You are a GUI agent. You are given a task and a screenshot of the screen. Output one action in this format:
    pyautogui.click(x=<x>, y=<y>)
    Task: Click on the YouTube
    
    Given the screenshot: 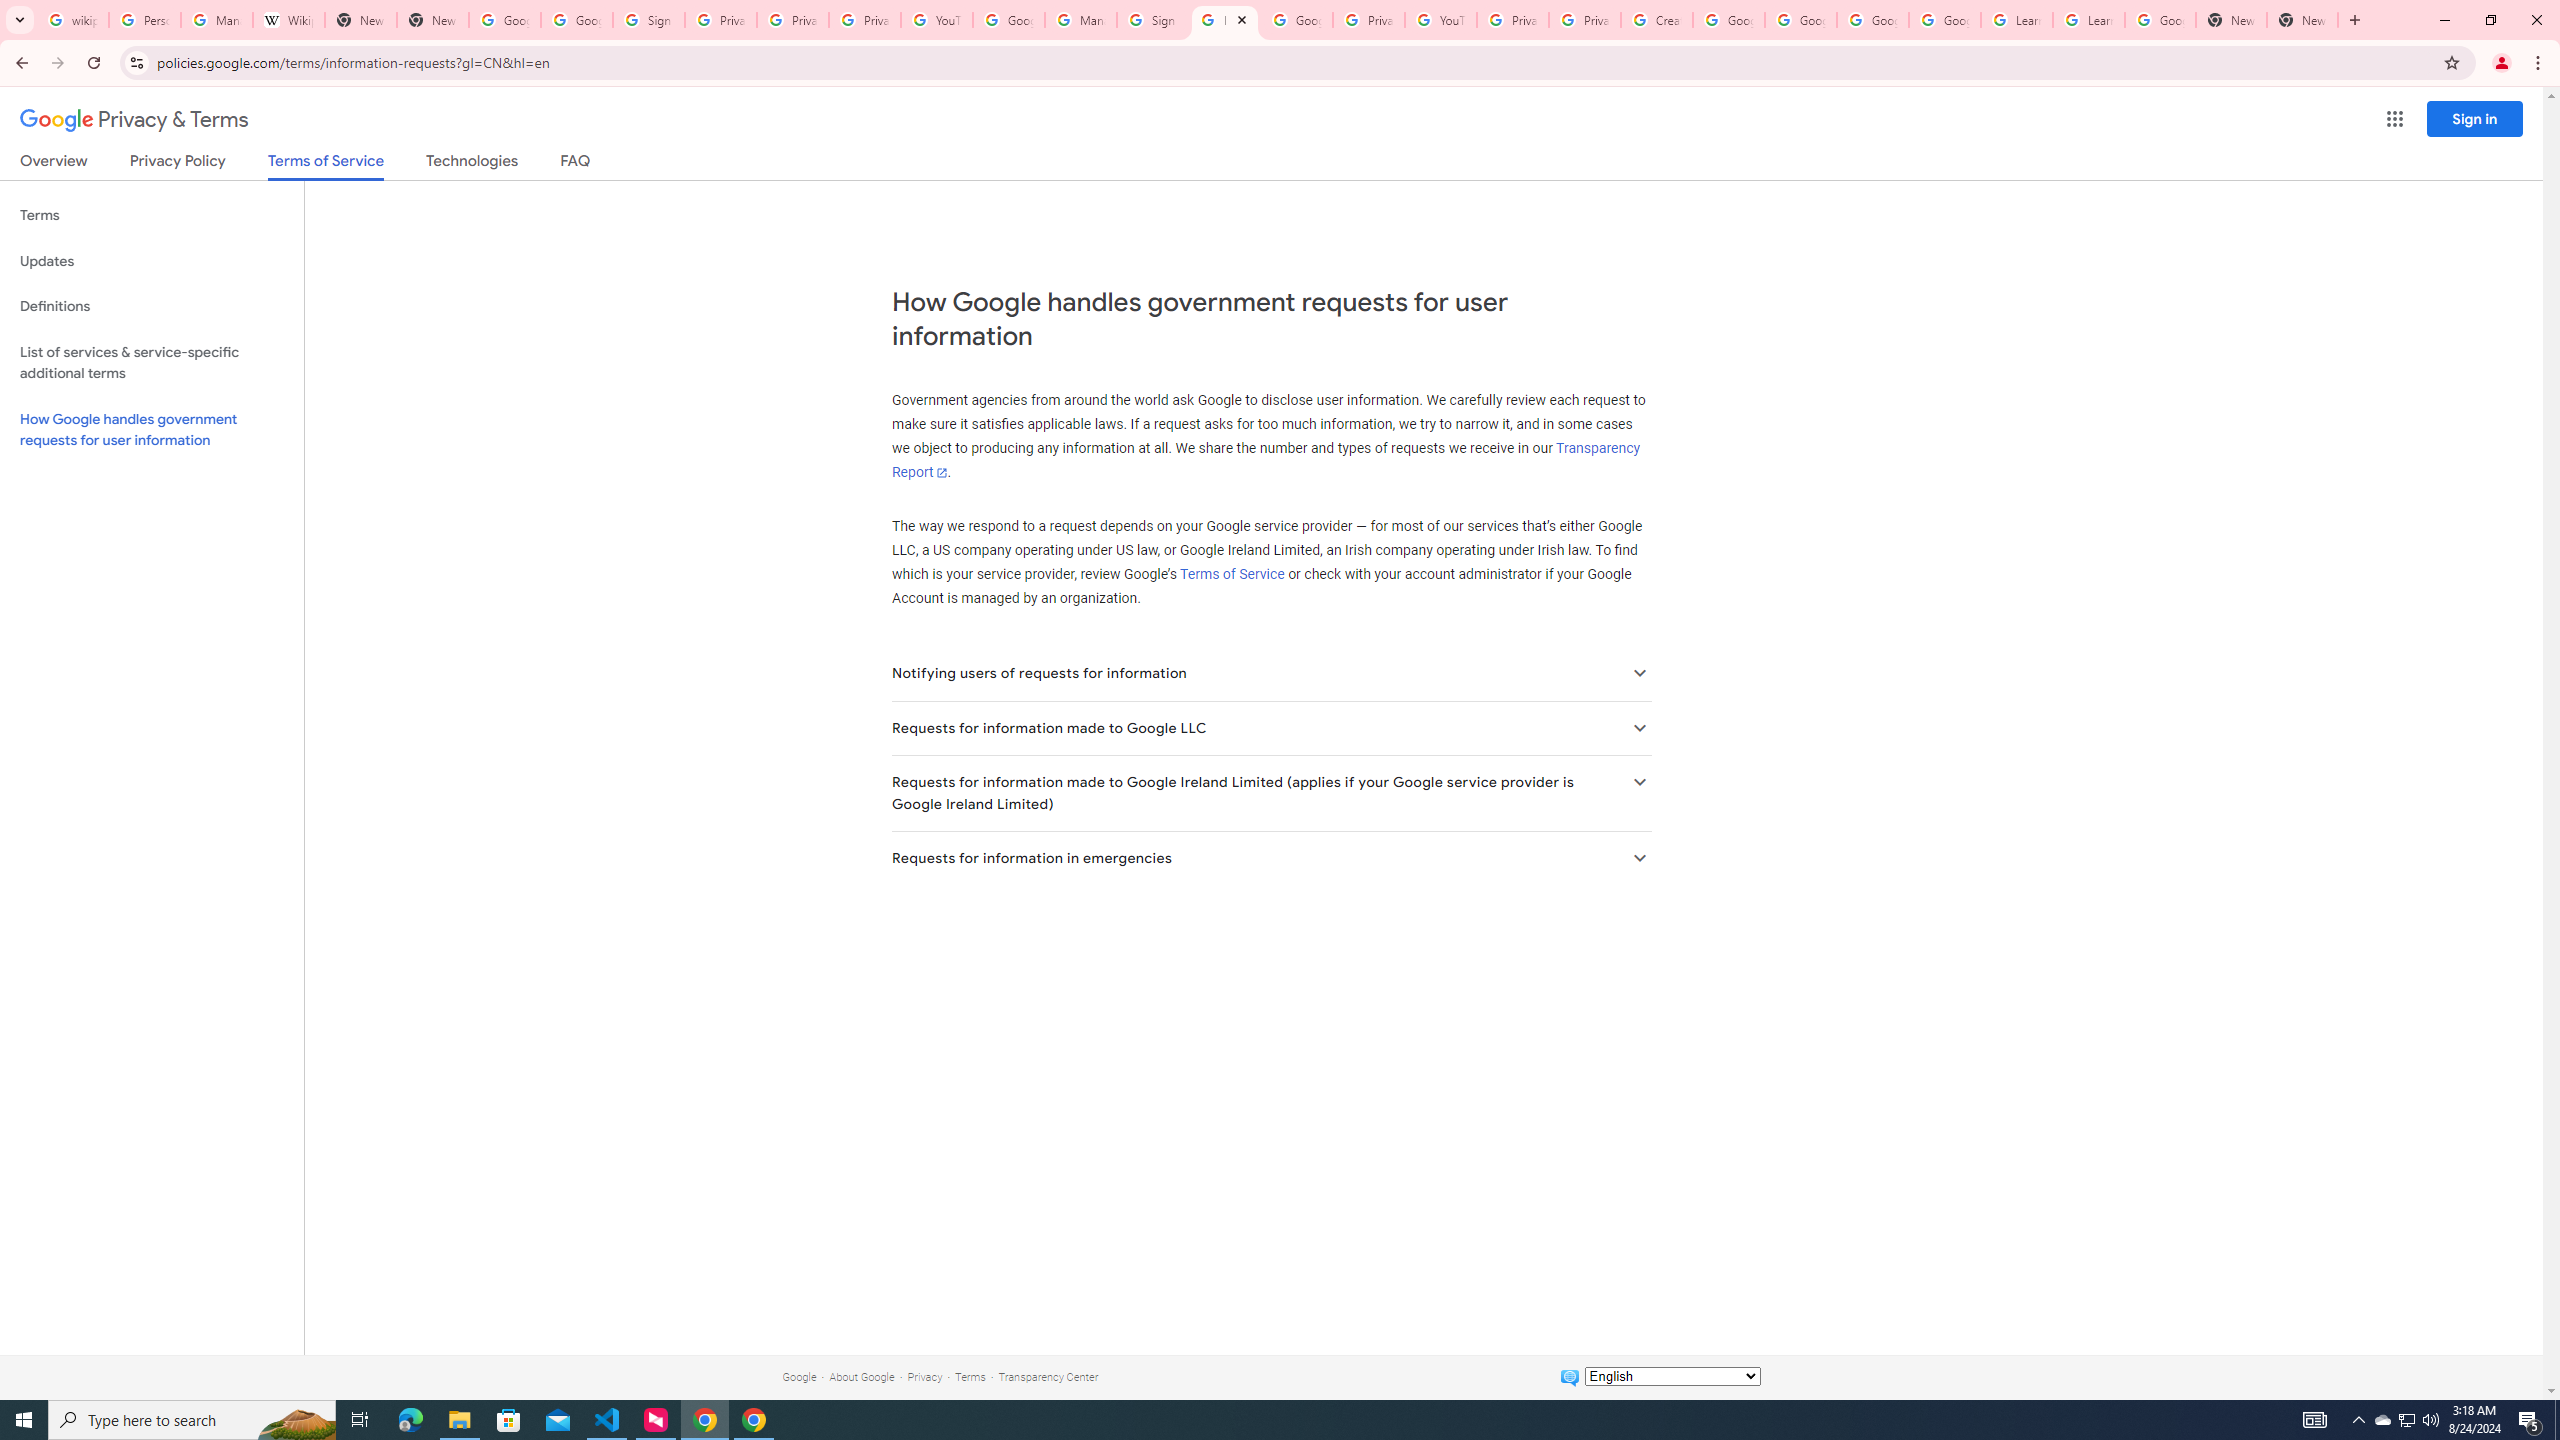 What is the action you would take?
    pyautogui.click(x=1440, y=20)
    